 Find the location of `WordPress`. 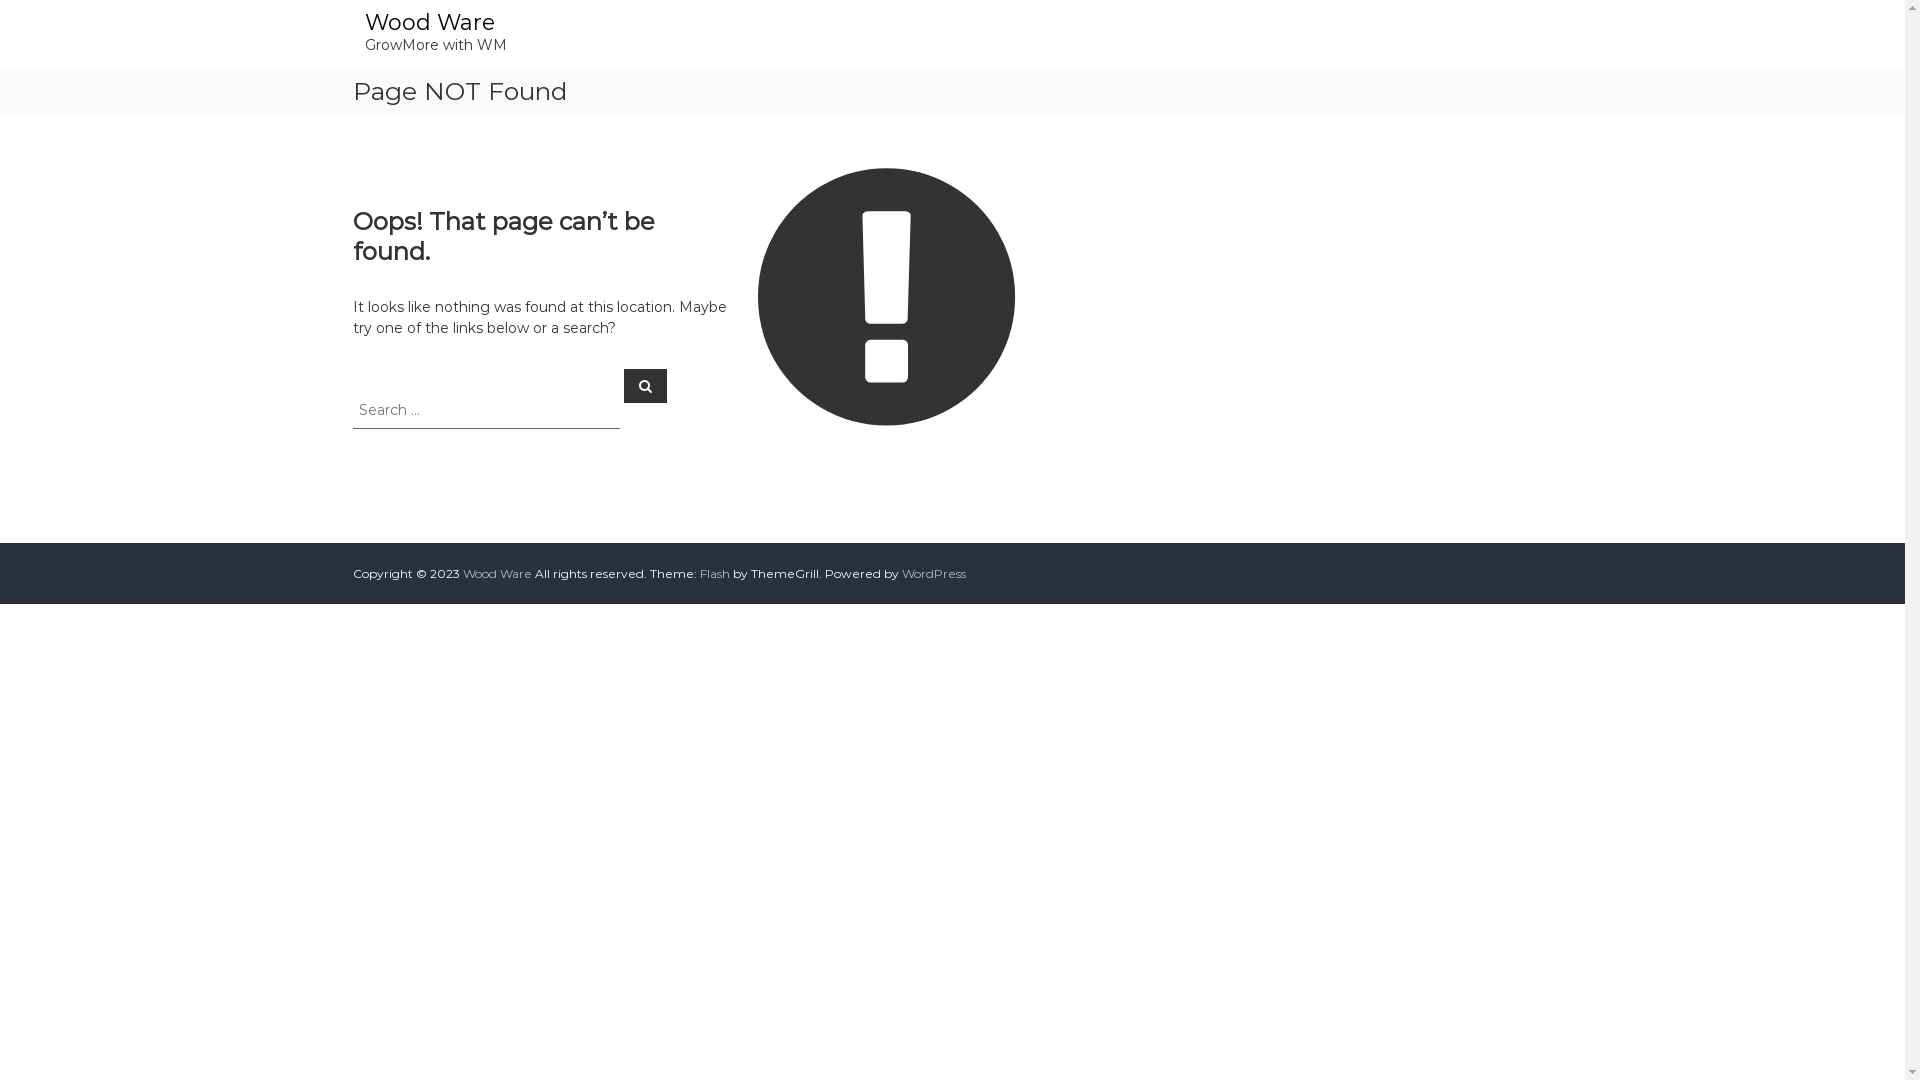

WordPress is located at coordinates (934, 574).